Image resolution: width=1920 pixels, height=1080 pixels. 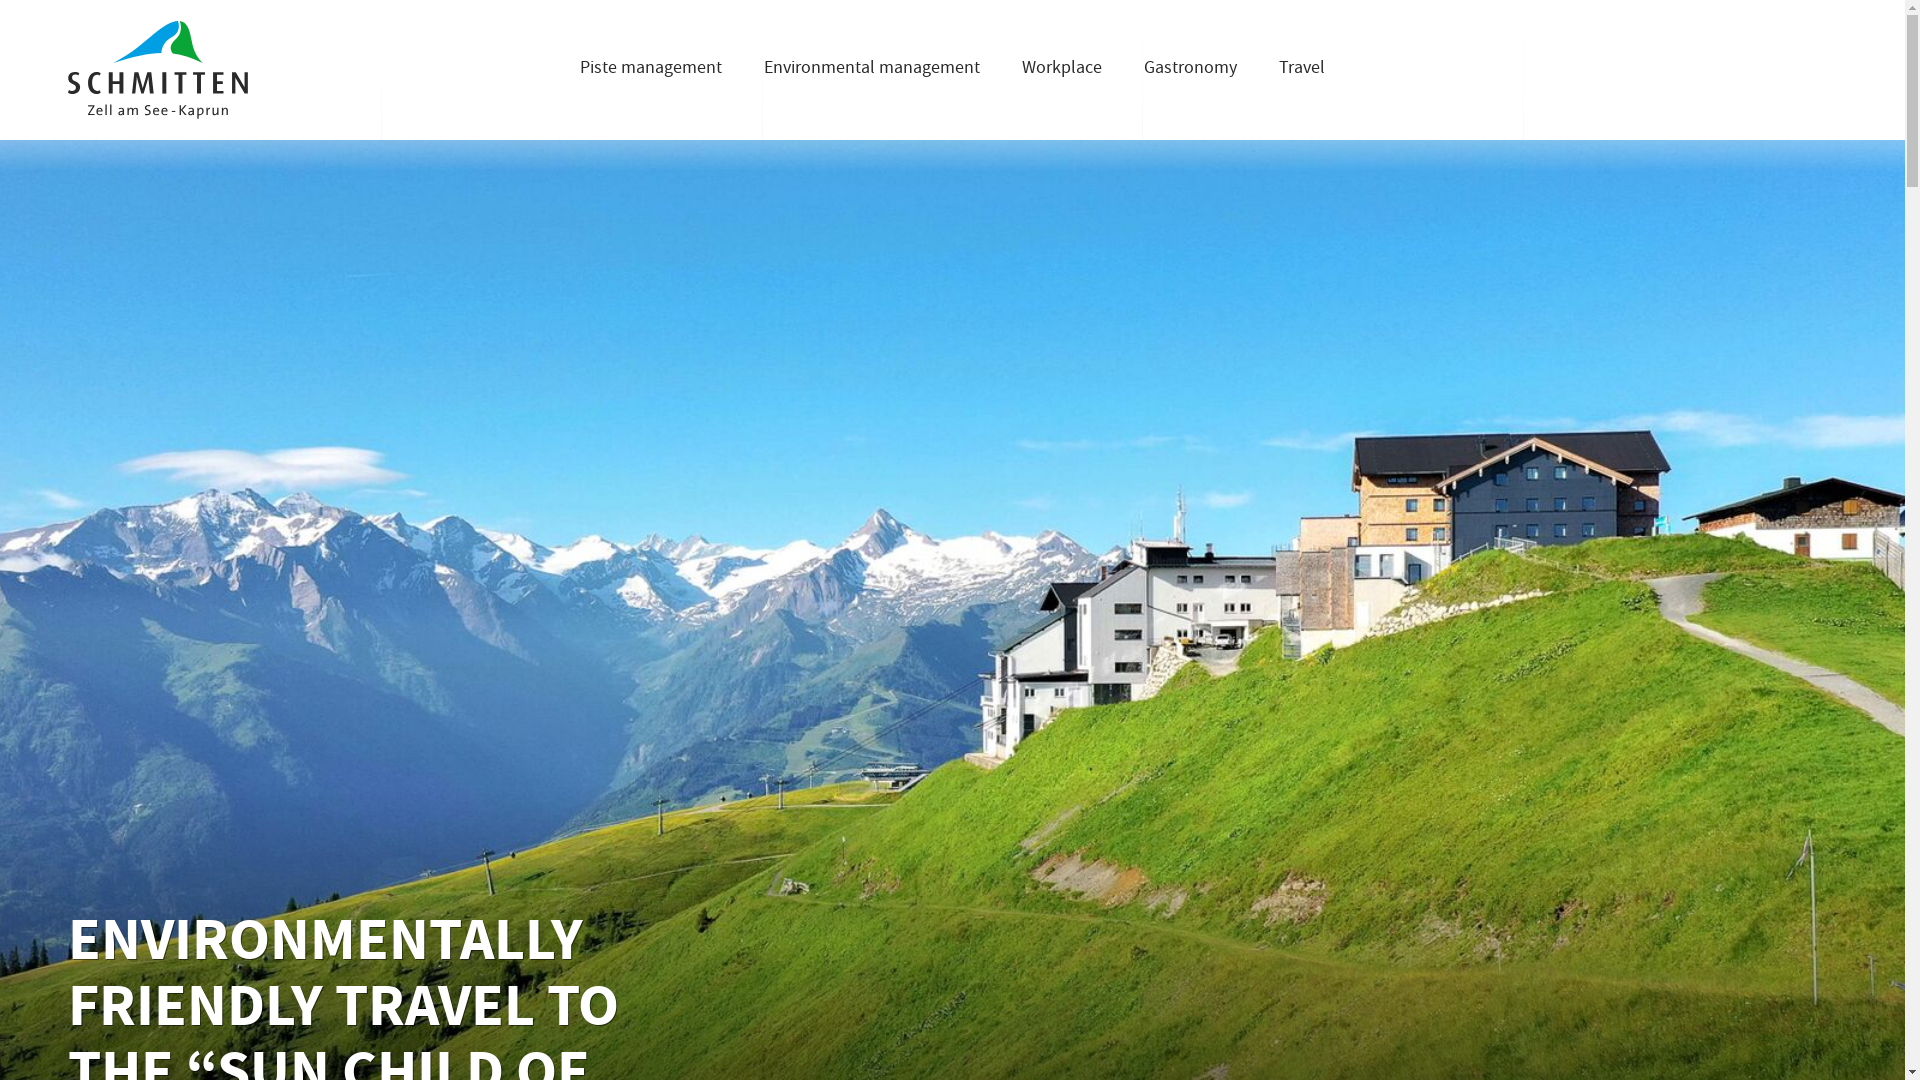 I want to click on Piste management, so click(x=650, y=70).